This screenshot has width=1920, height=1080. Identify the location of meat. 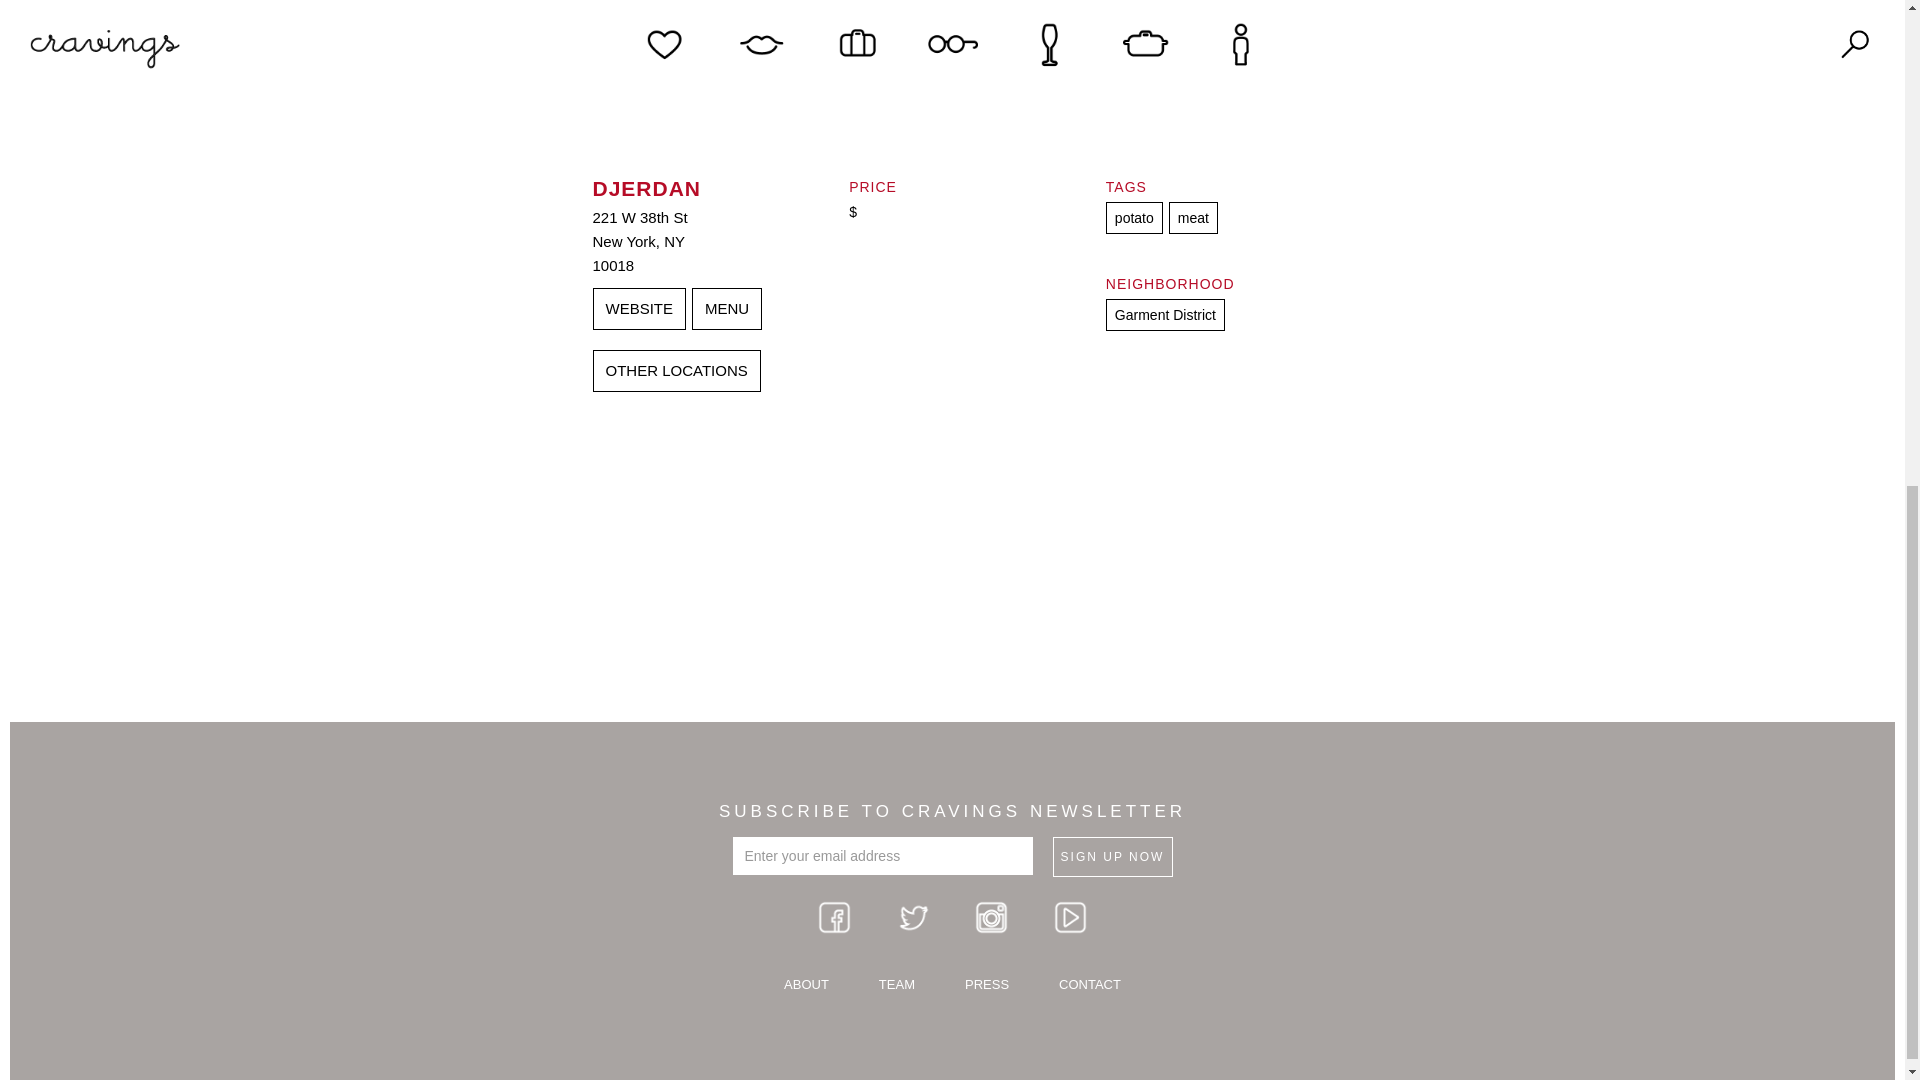
(1193, 218).